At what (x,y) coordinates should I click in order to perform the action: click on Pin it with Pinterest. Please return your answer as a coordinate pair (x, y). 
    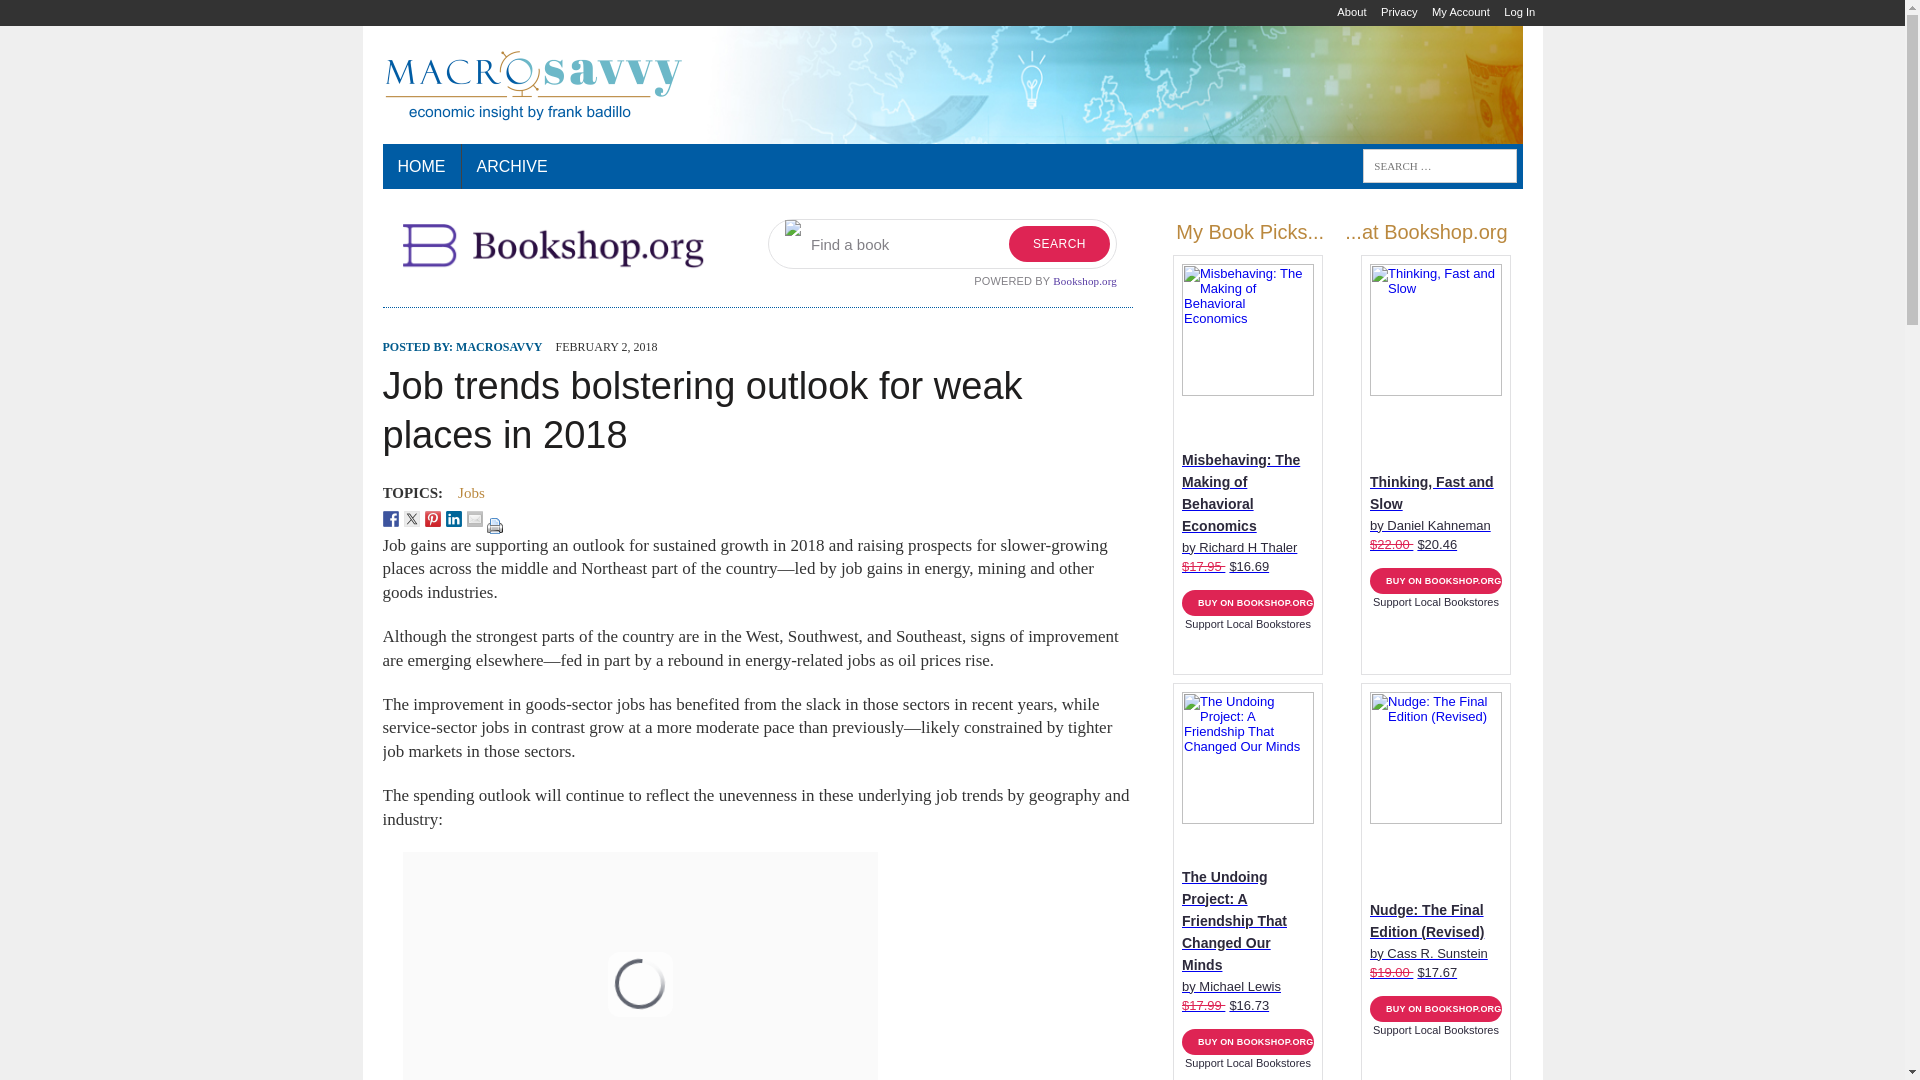
    Looking at the image, I should click on (432, 518).